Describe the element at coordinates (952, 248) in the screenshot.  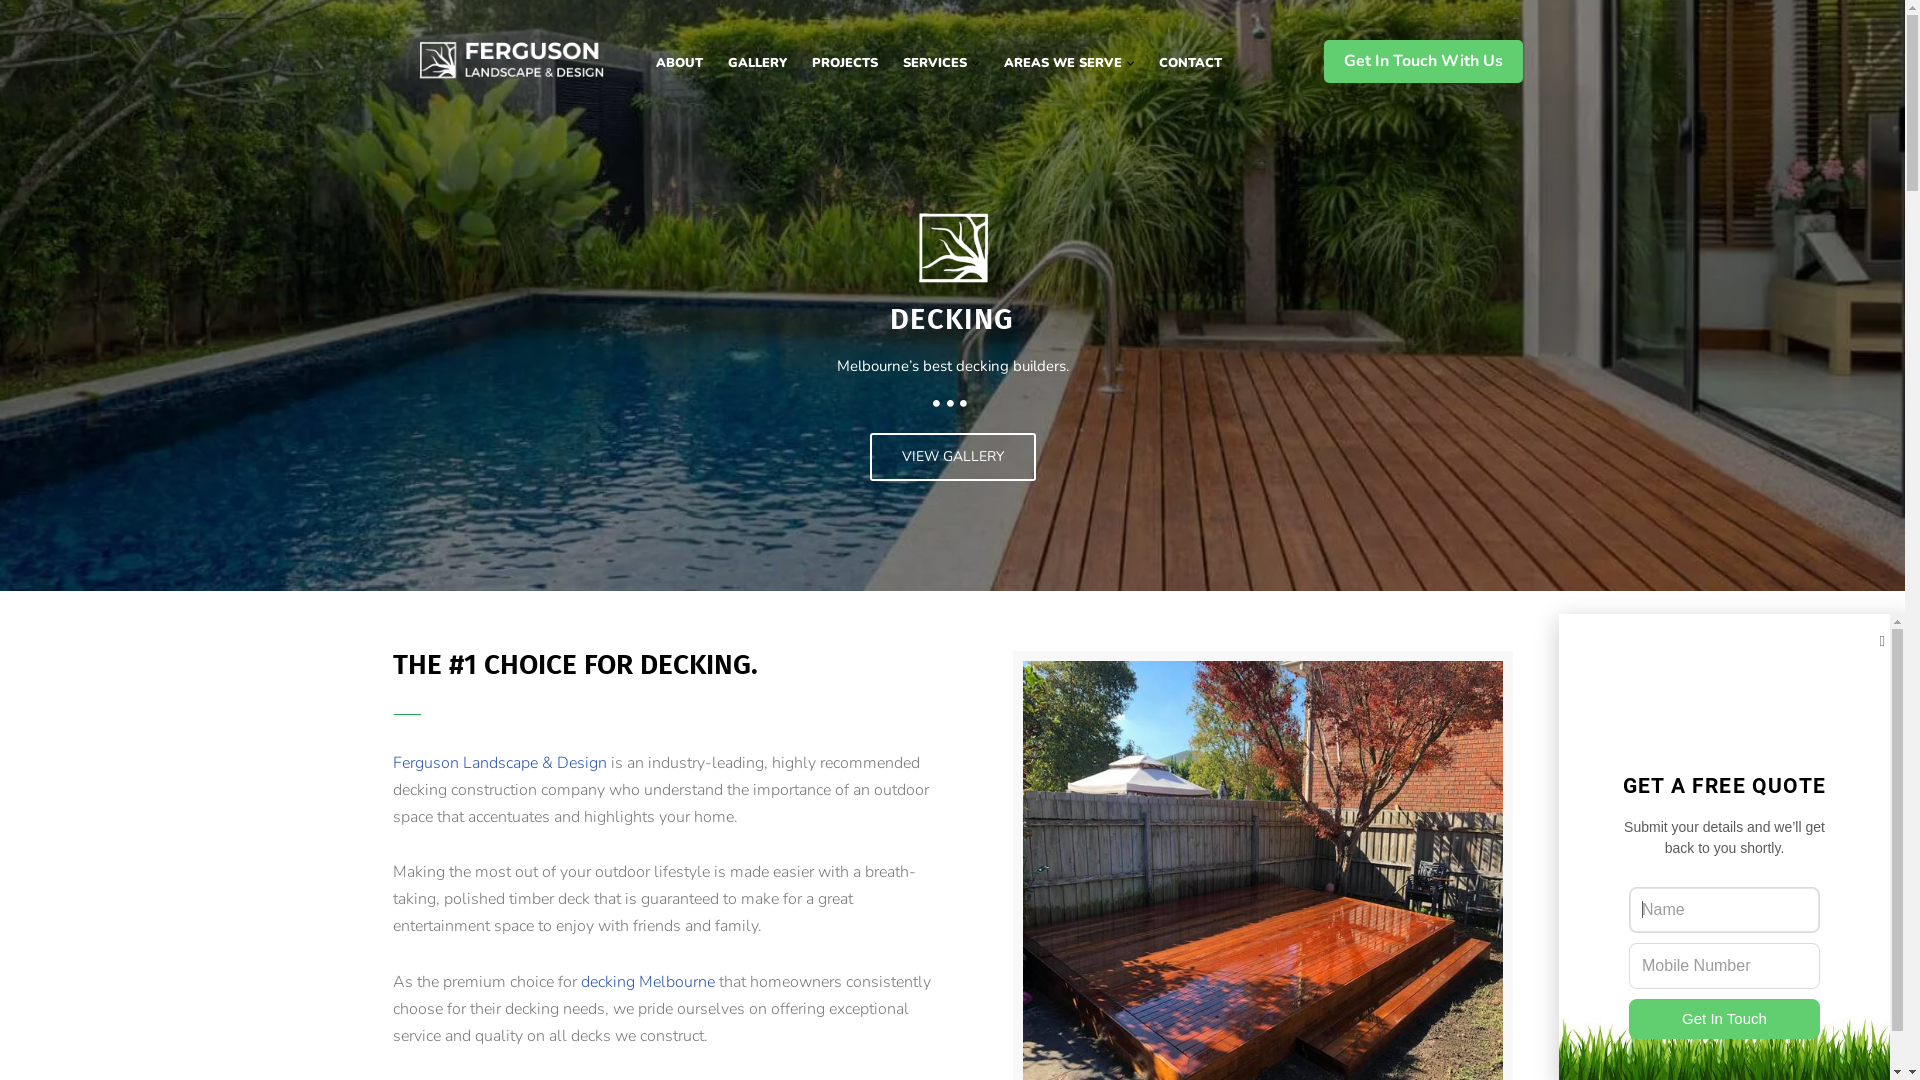
I see `white-logo` at that location.